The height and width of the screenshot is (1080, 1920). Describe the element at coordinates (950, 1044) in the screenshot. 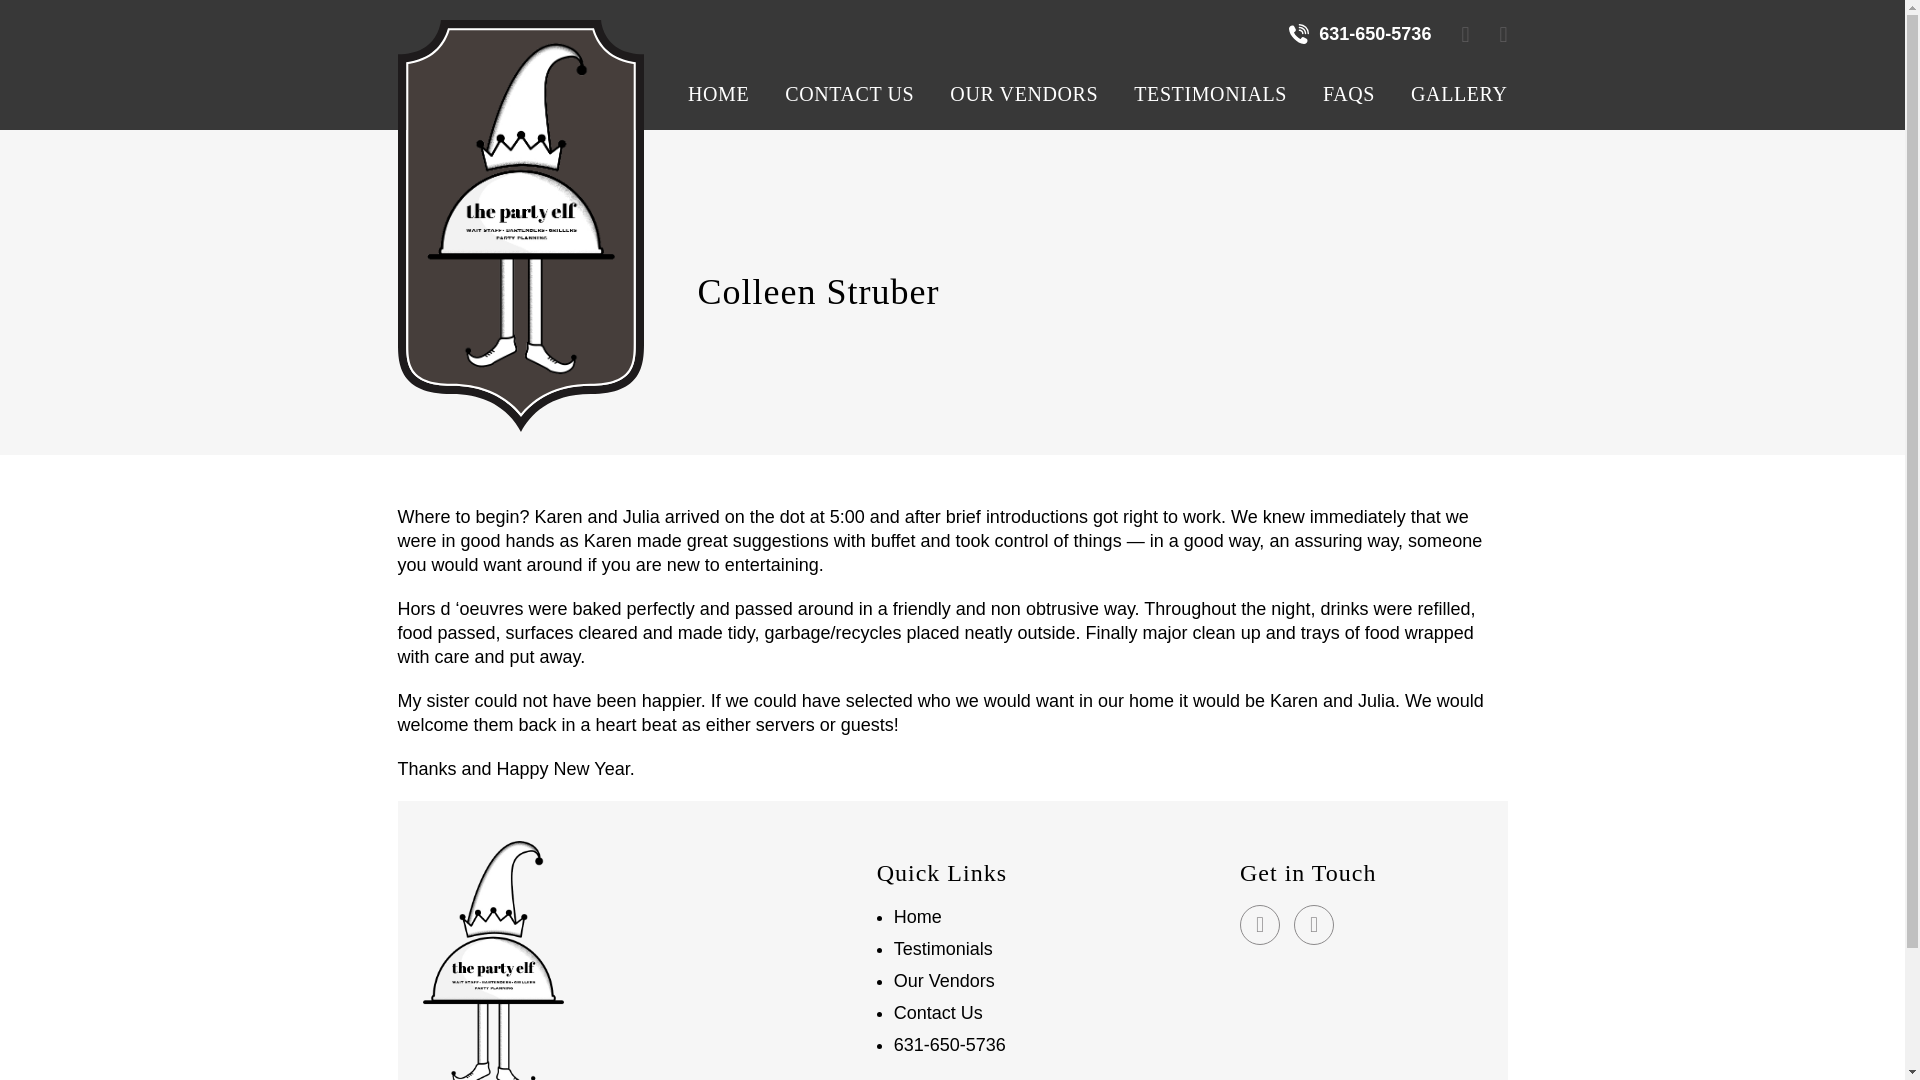

I see `631-650-5736` at that location.